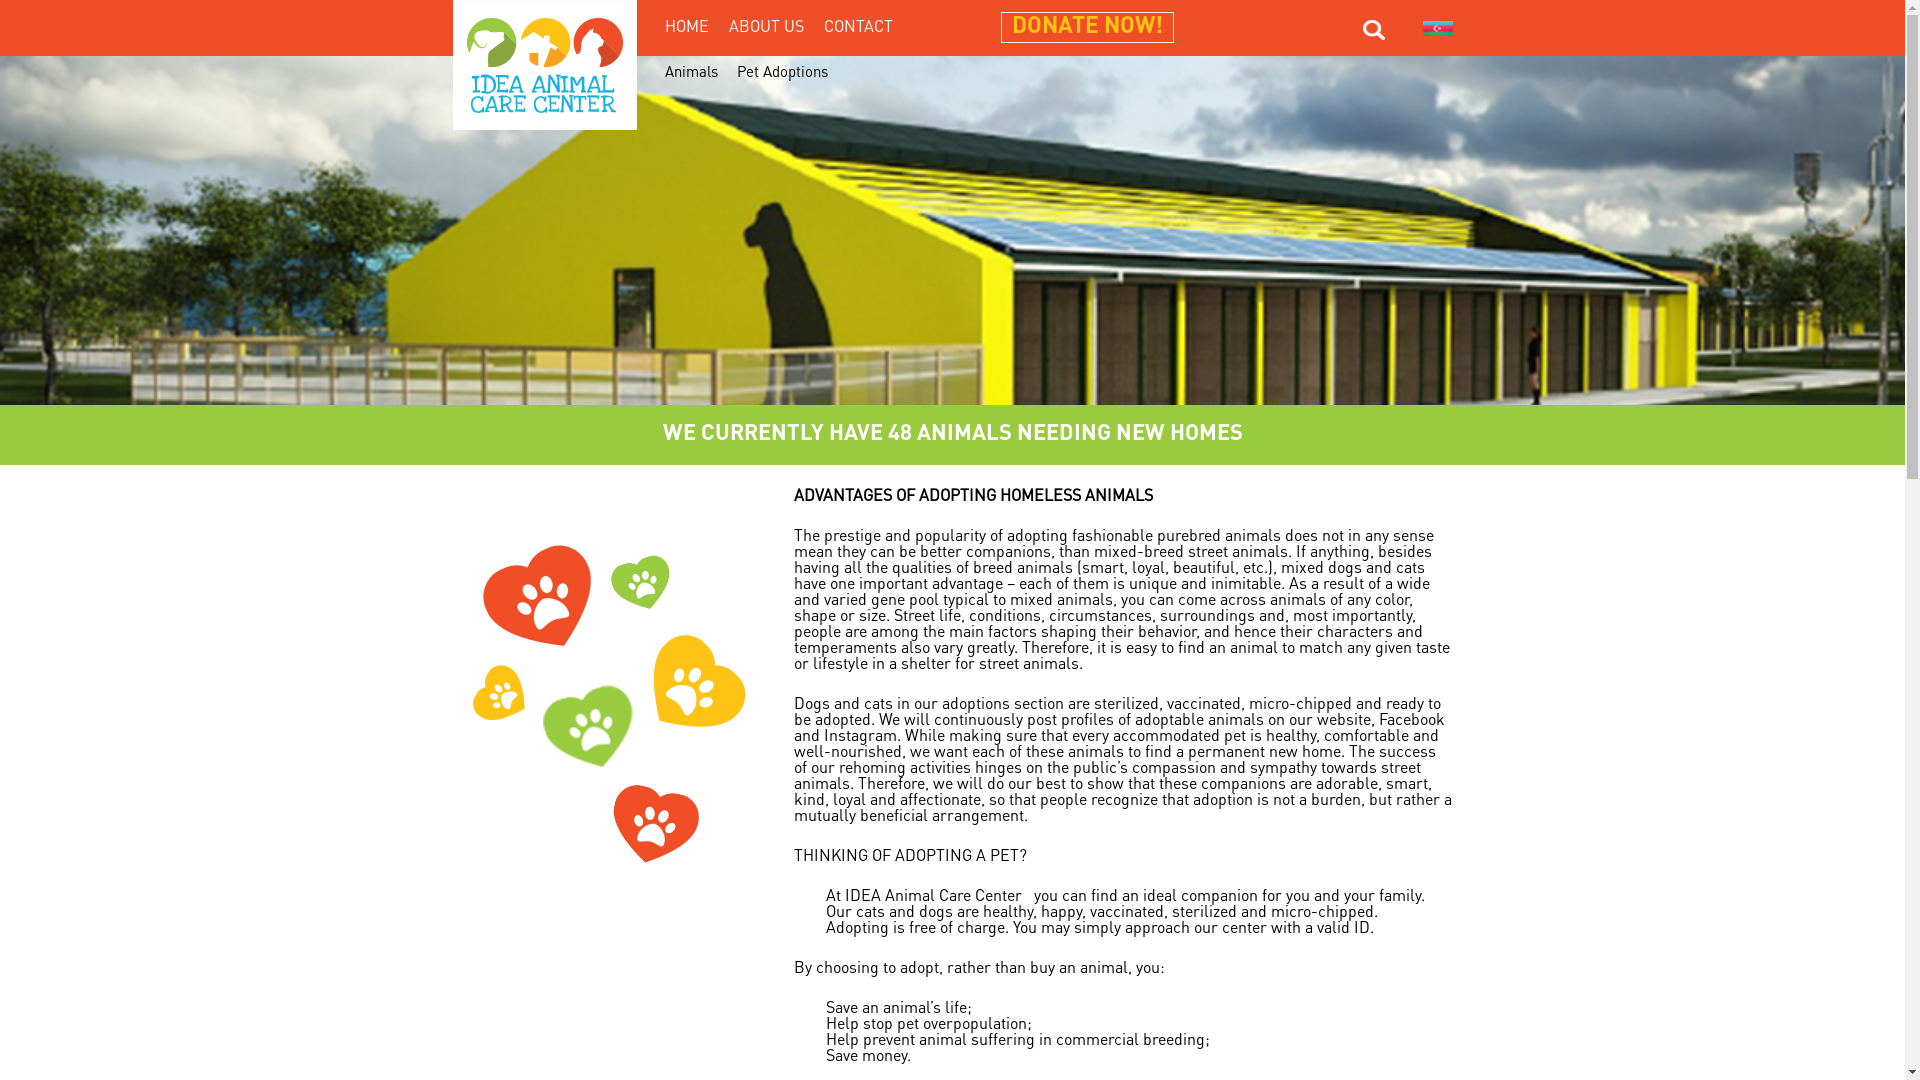 The width and height of the screenshot is (1920, 1080). I want to click on Pet Adoptions, so click(782, 74).